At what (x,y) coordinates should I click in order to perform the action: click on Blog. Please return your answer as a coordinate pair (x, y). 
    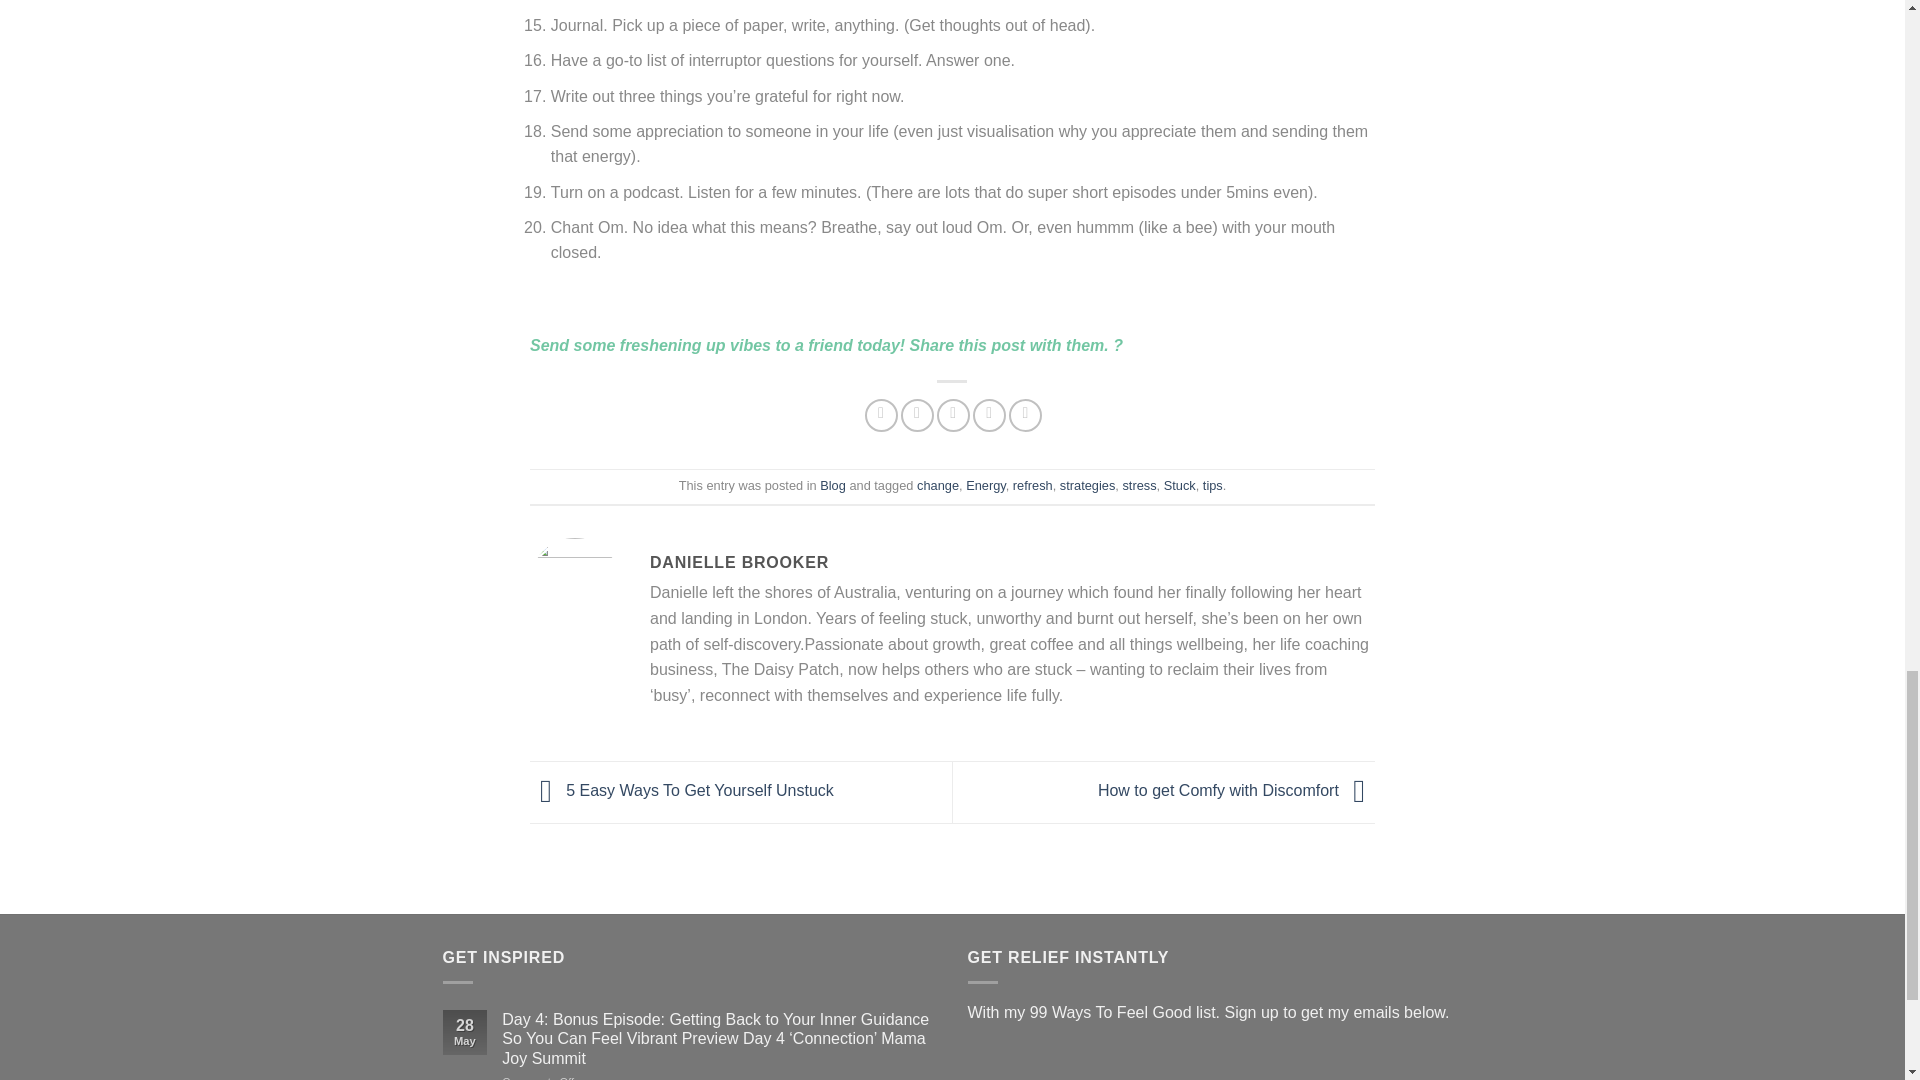
    Looking at the image, I should click on (832, 485).